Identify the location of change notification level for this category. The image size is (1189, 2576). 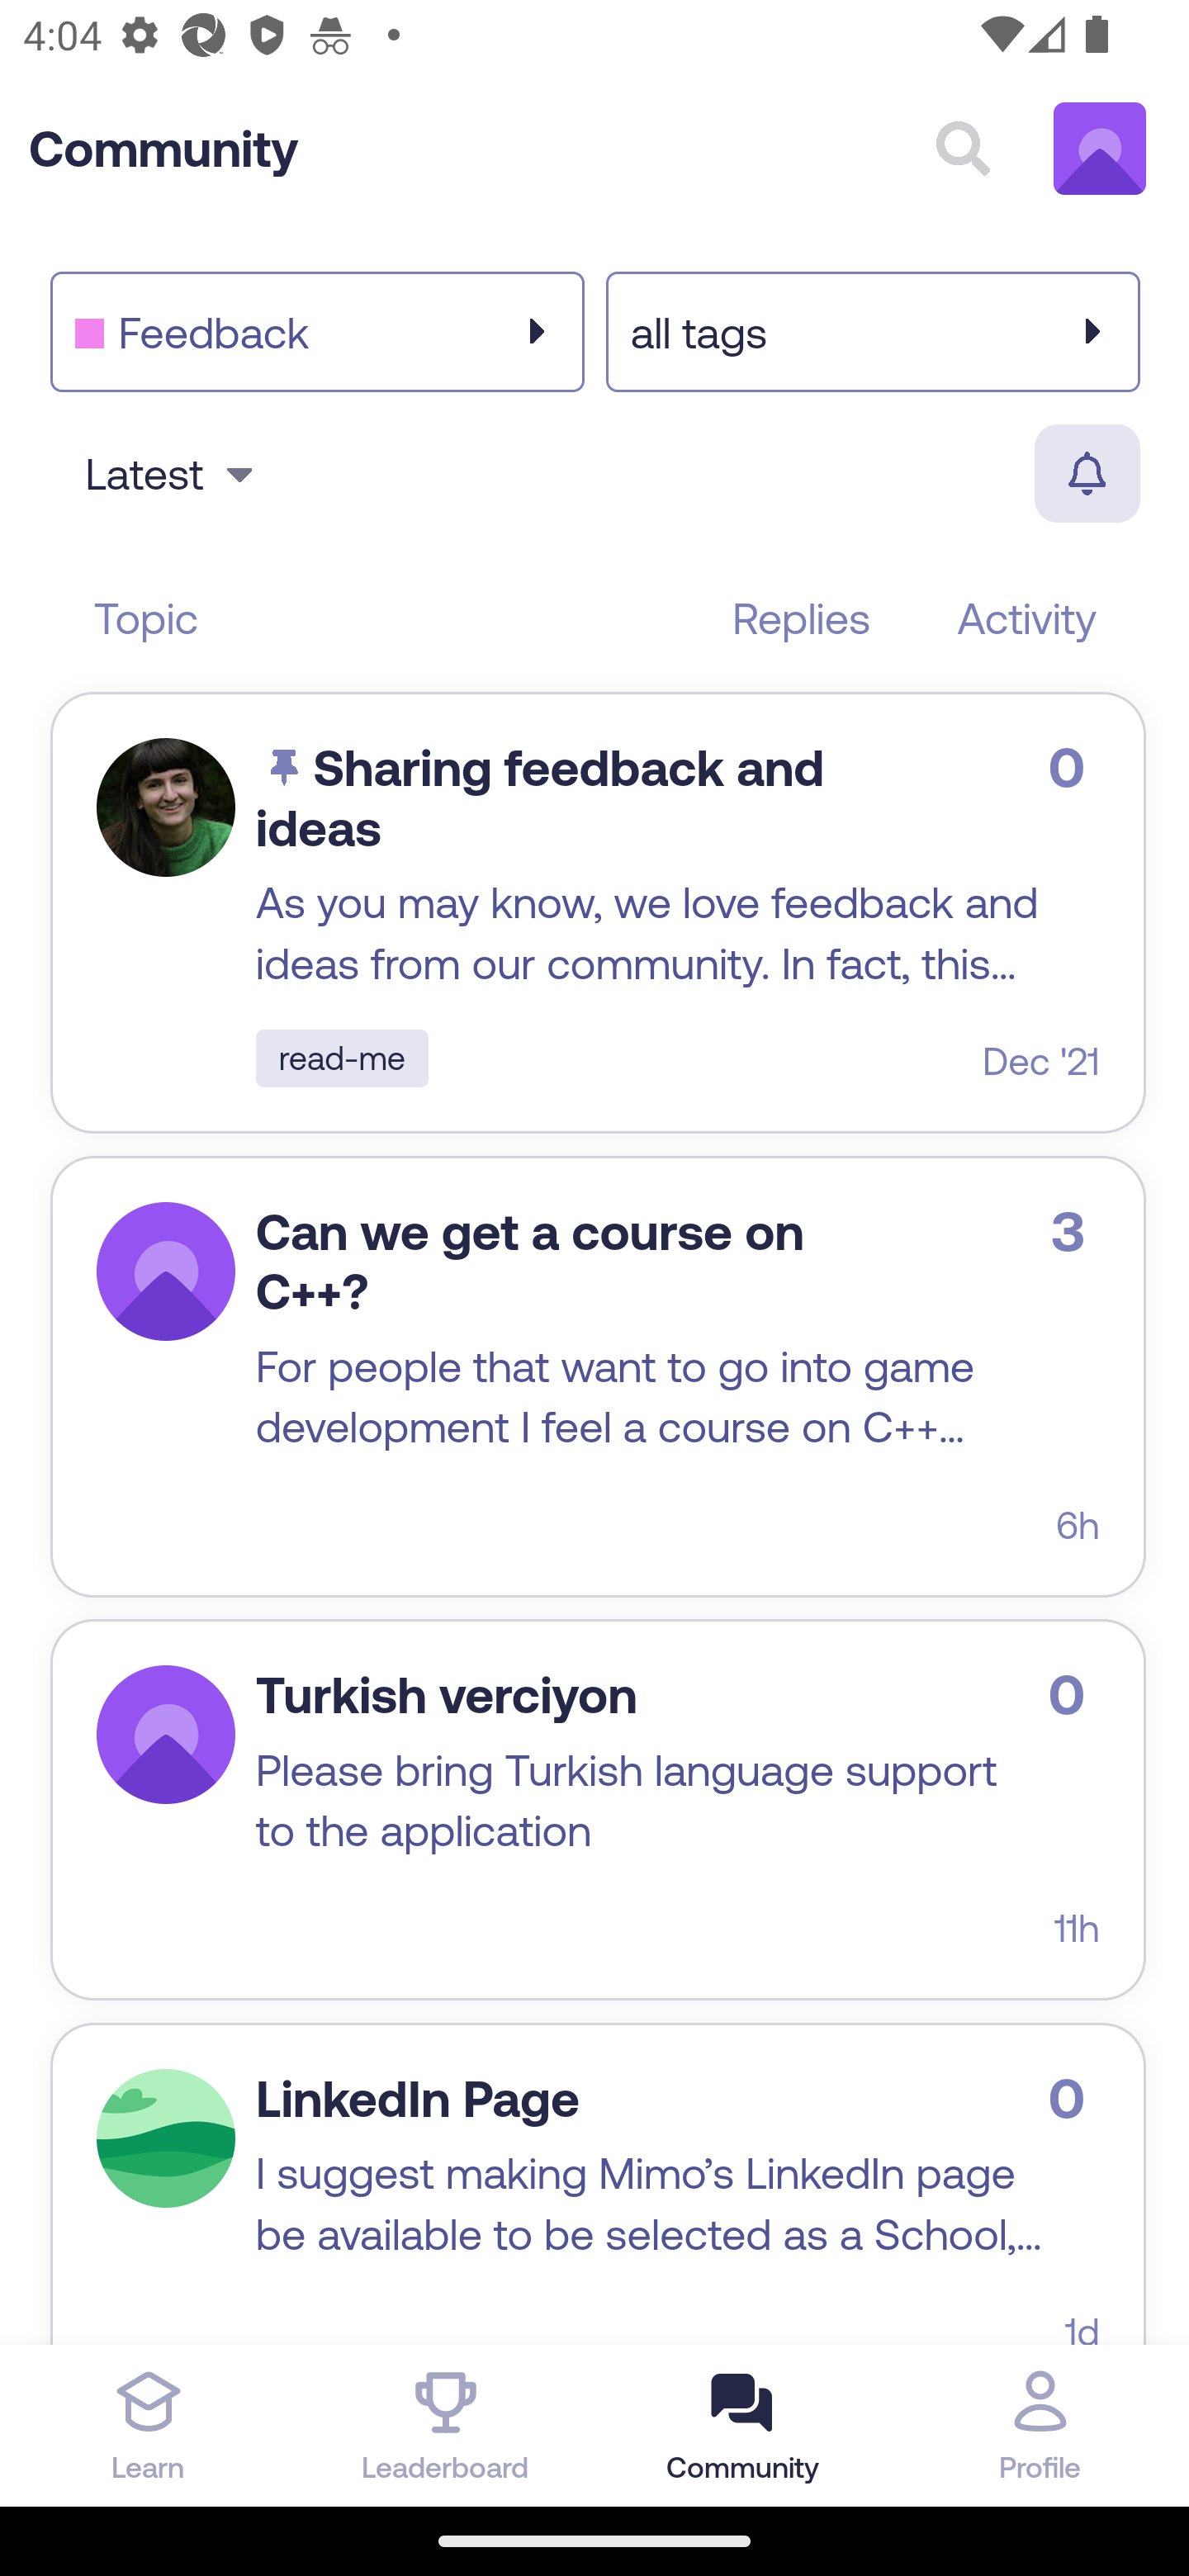
(1086, 474).